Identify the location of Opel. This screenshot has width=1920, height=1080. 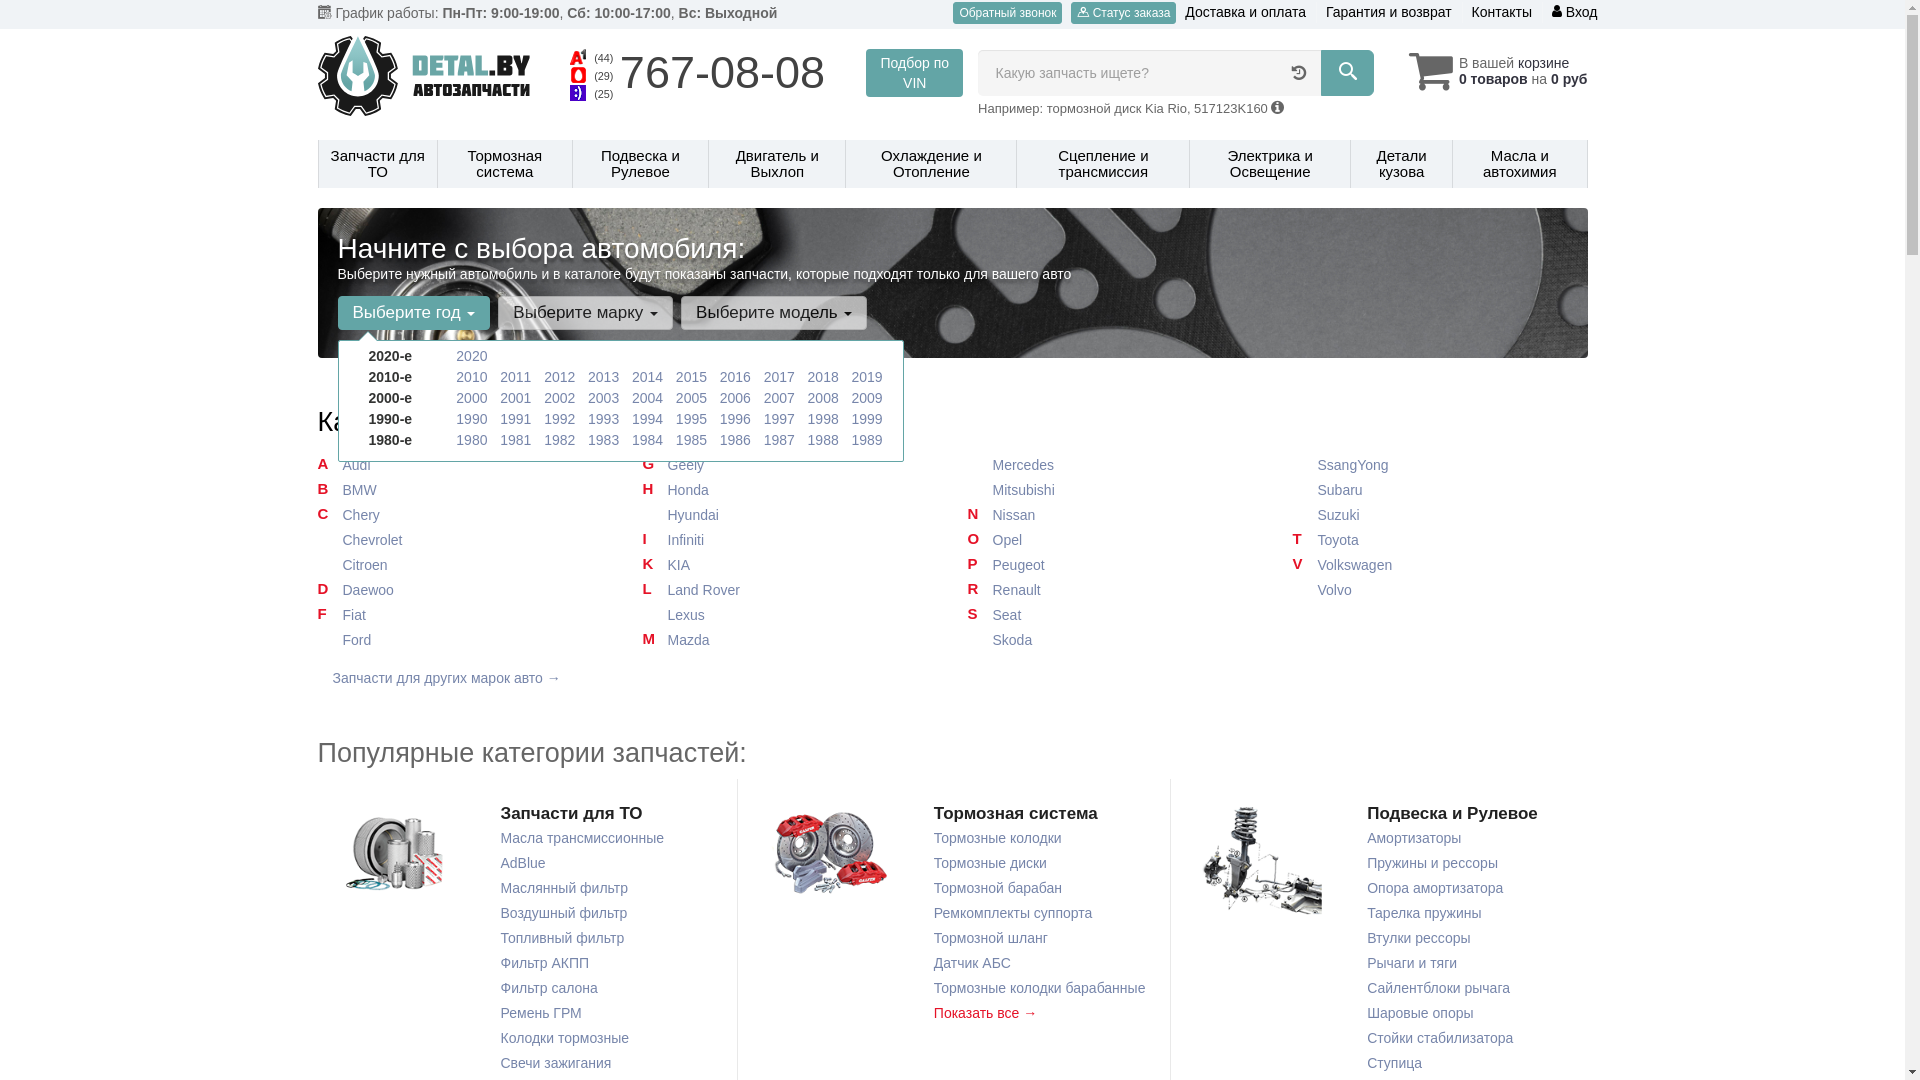
(1116, 540).